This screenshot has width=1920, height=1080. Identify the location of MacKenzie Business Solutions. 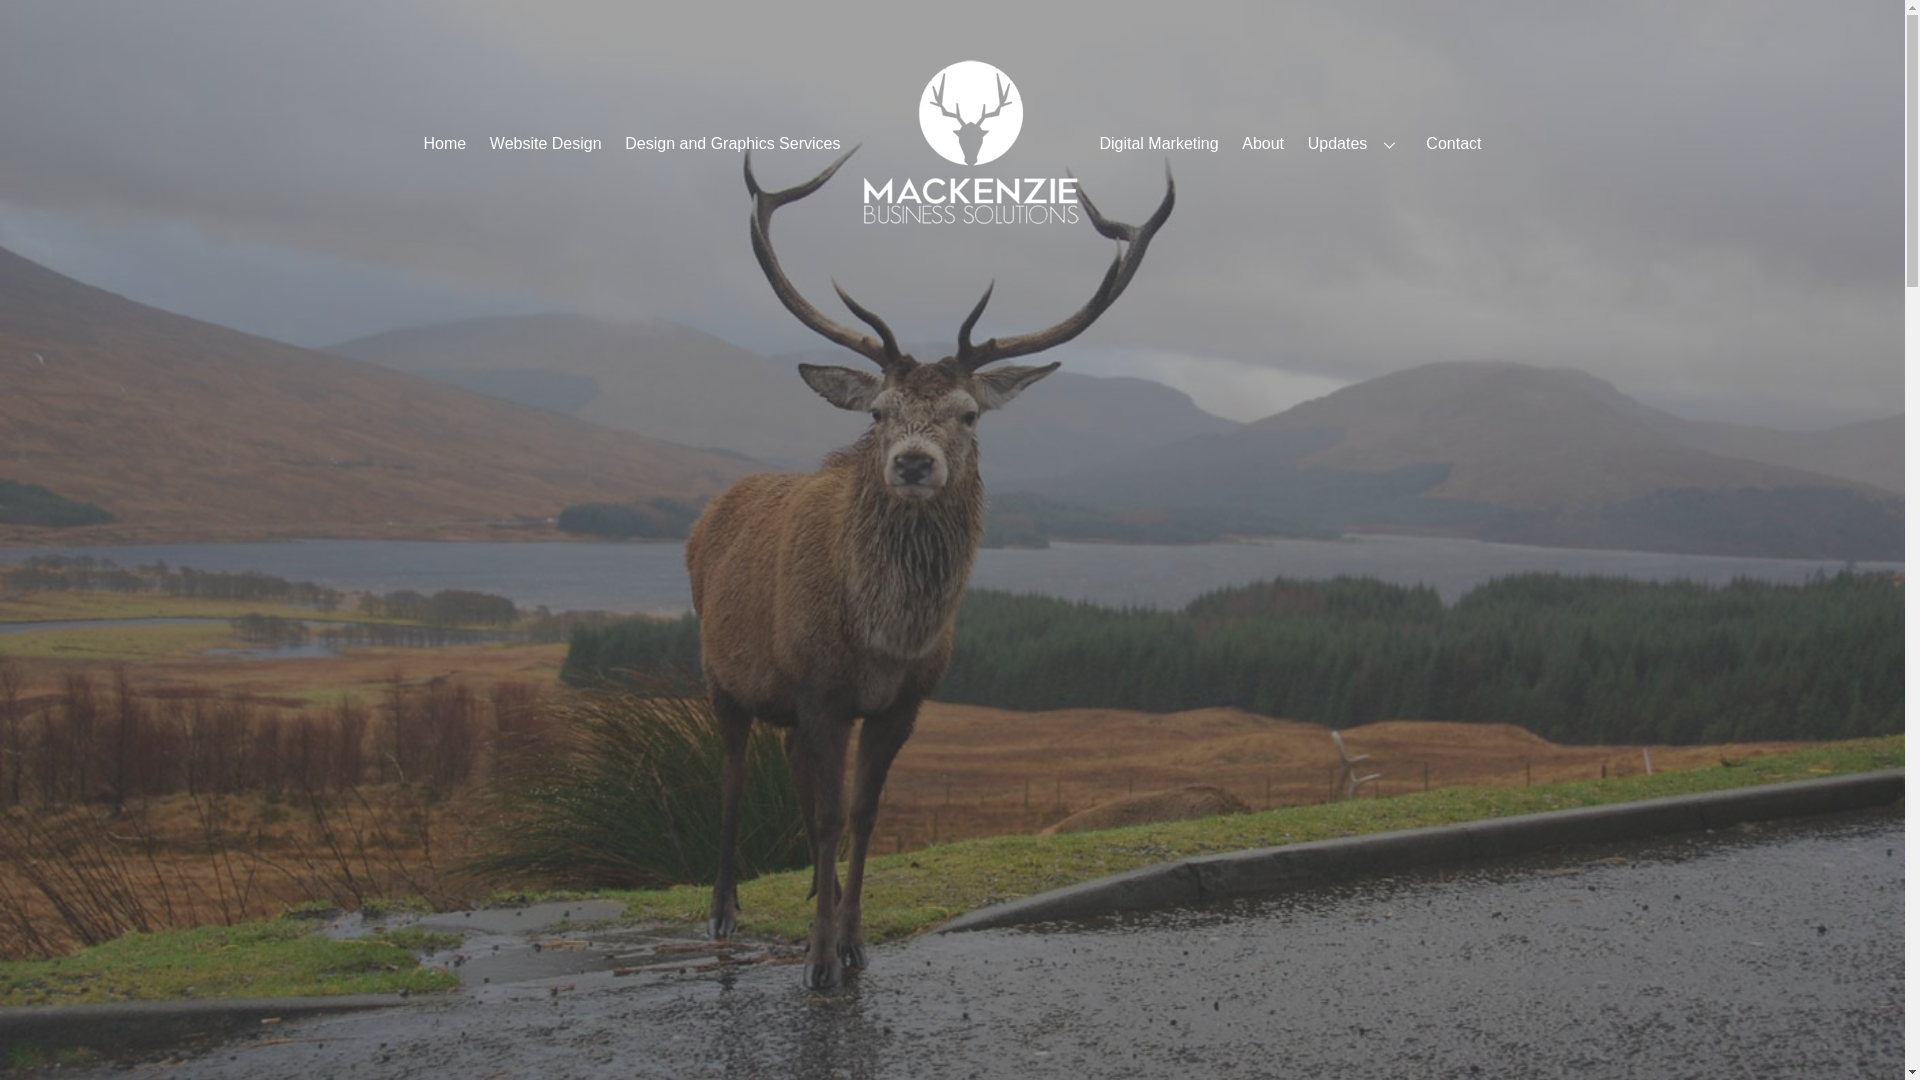
(970, 143).